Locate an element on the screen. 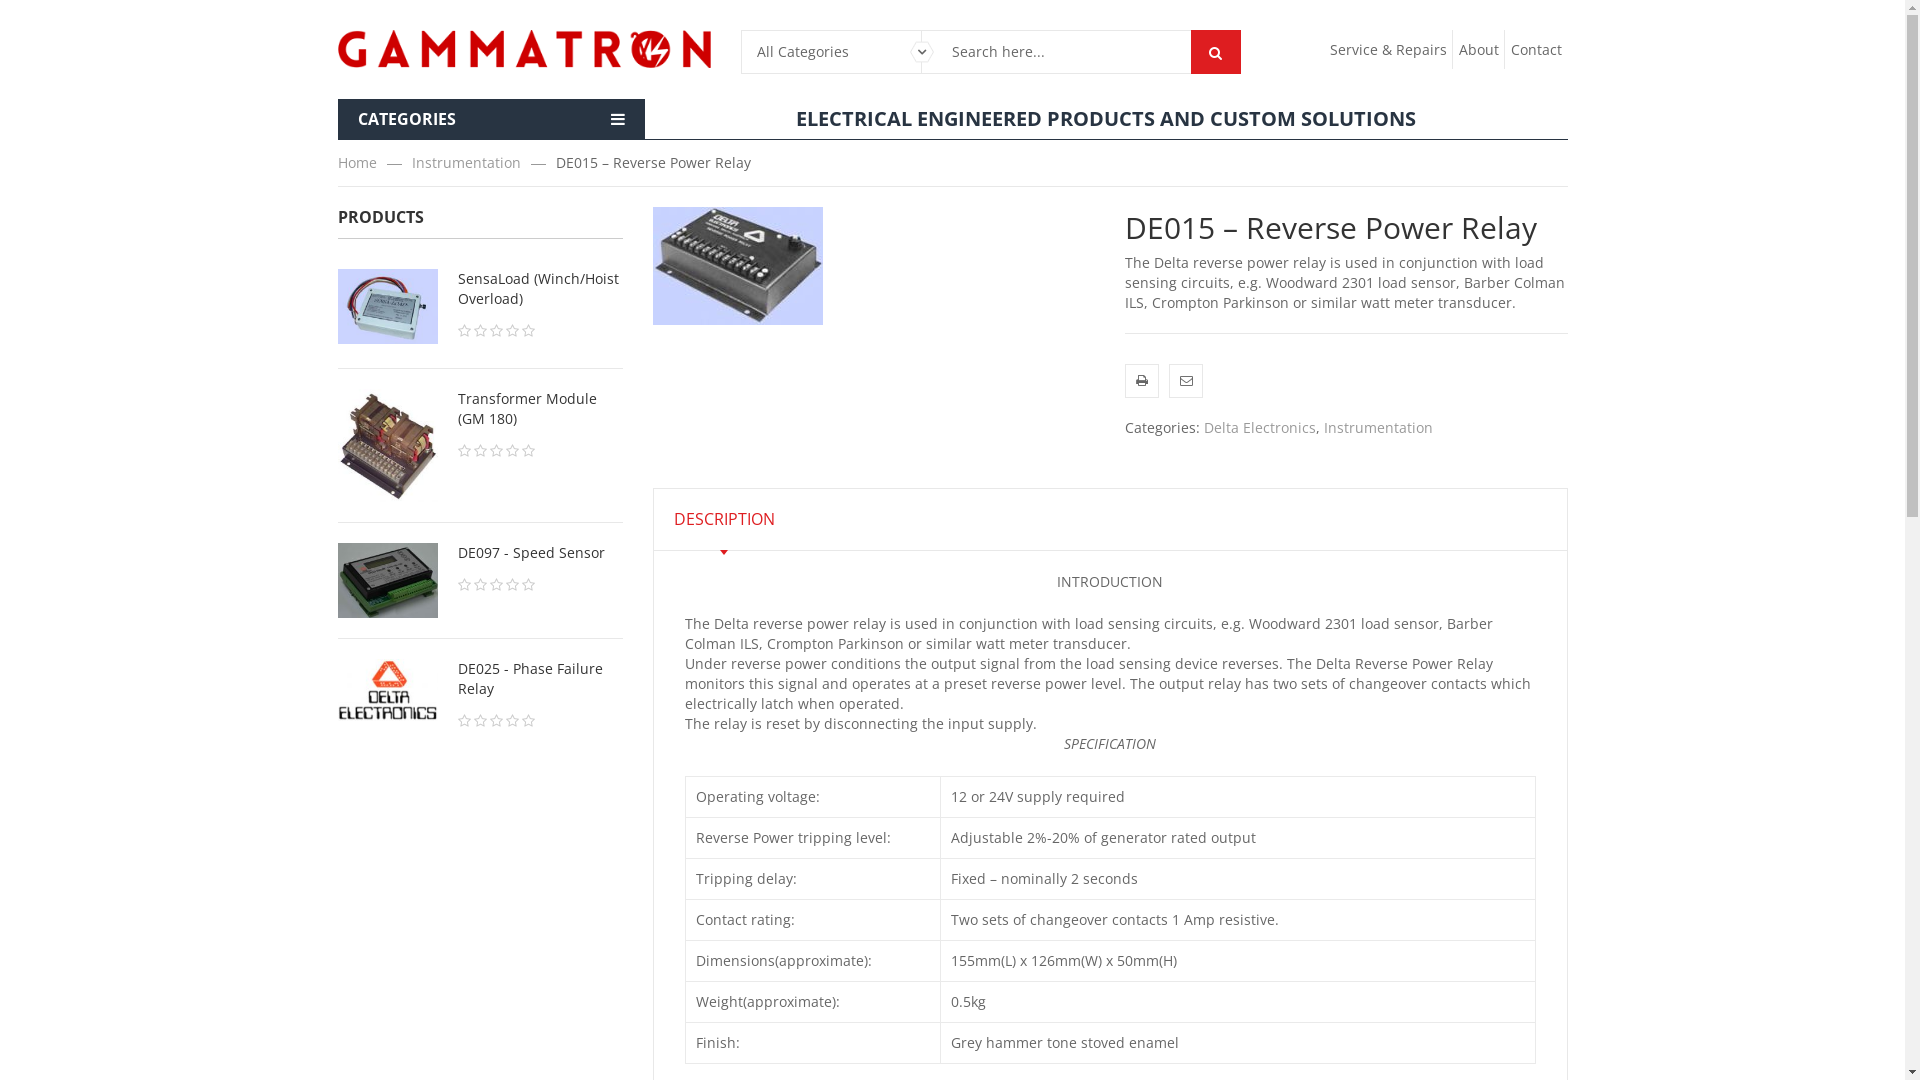 Image resolution: width=1920 pixels, height=1080 pixels. Rated 0 out of 5 is located at coordinates (540, 585).